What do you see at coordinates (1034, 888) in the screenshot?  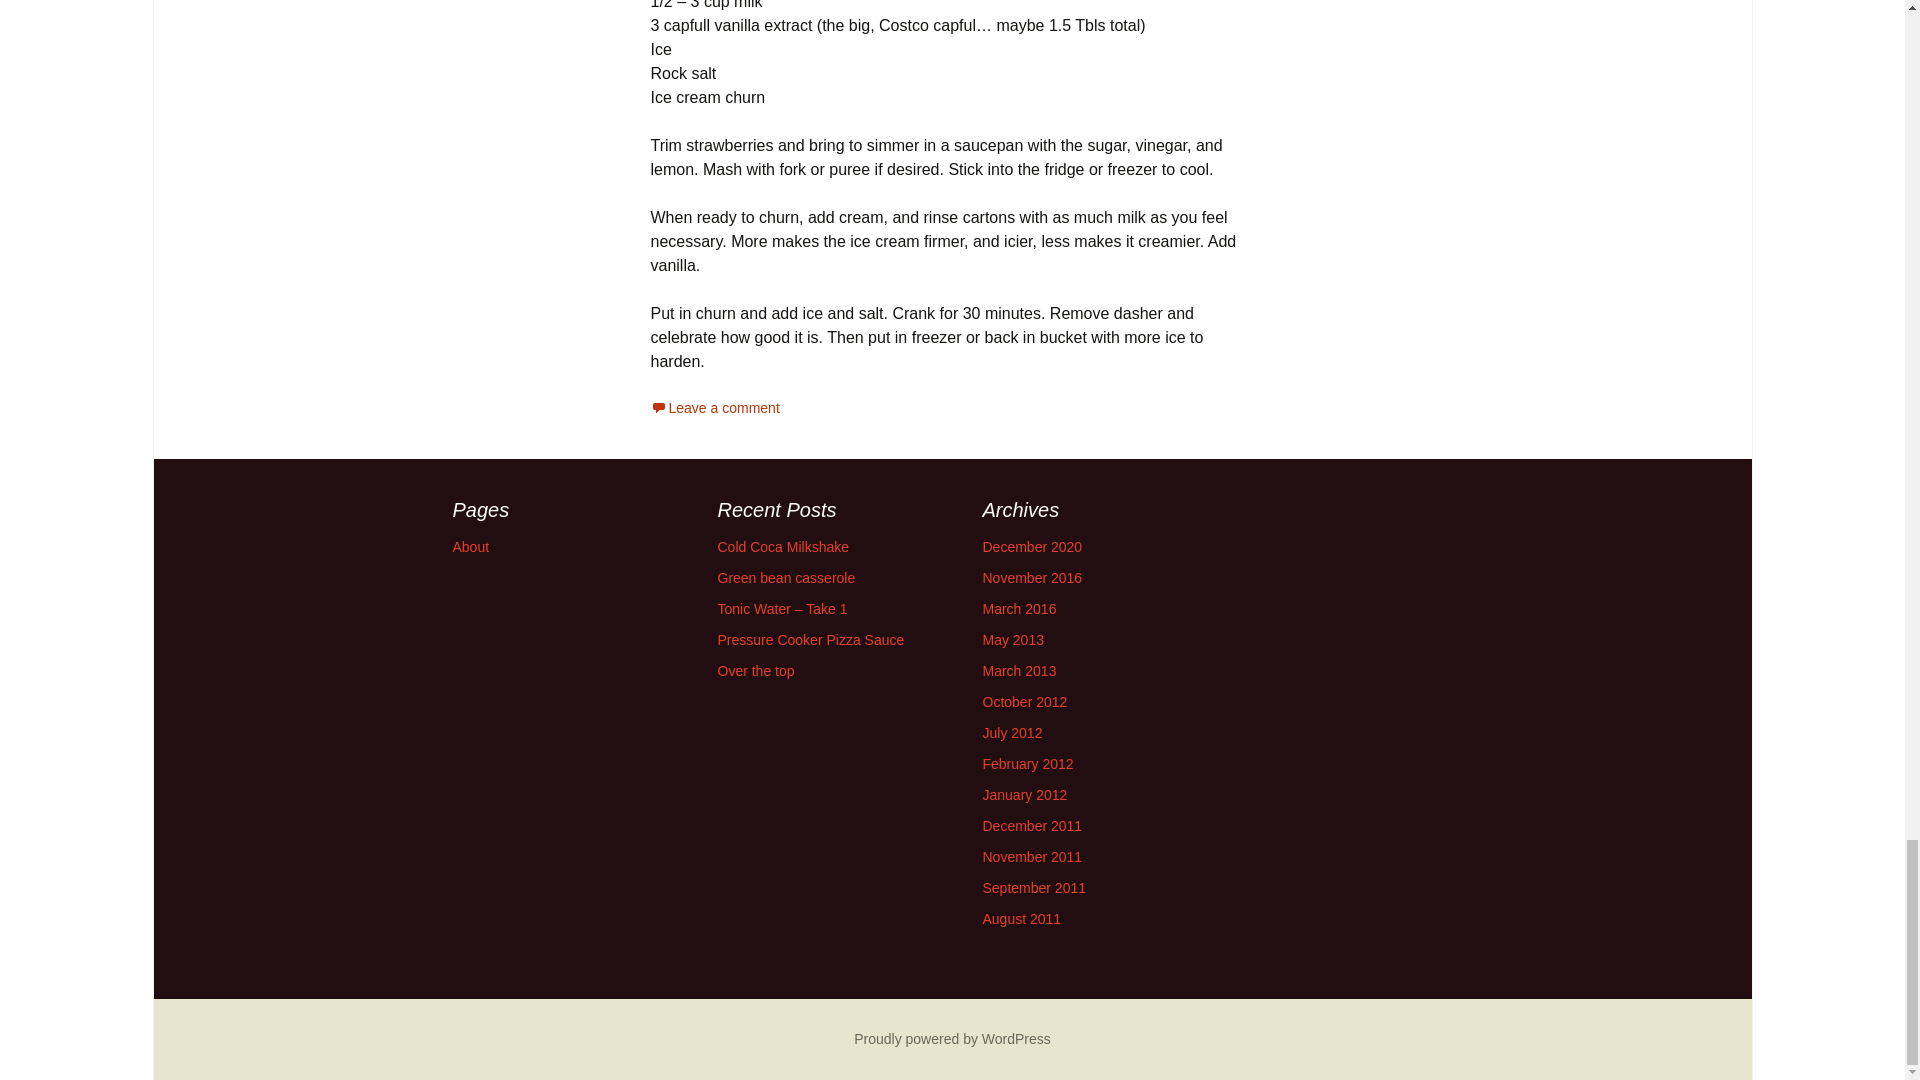 I see `September 2011` at bounding box center [1034, 888].